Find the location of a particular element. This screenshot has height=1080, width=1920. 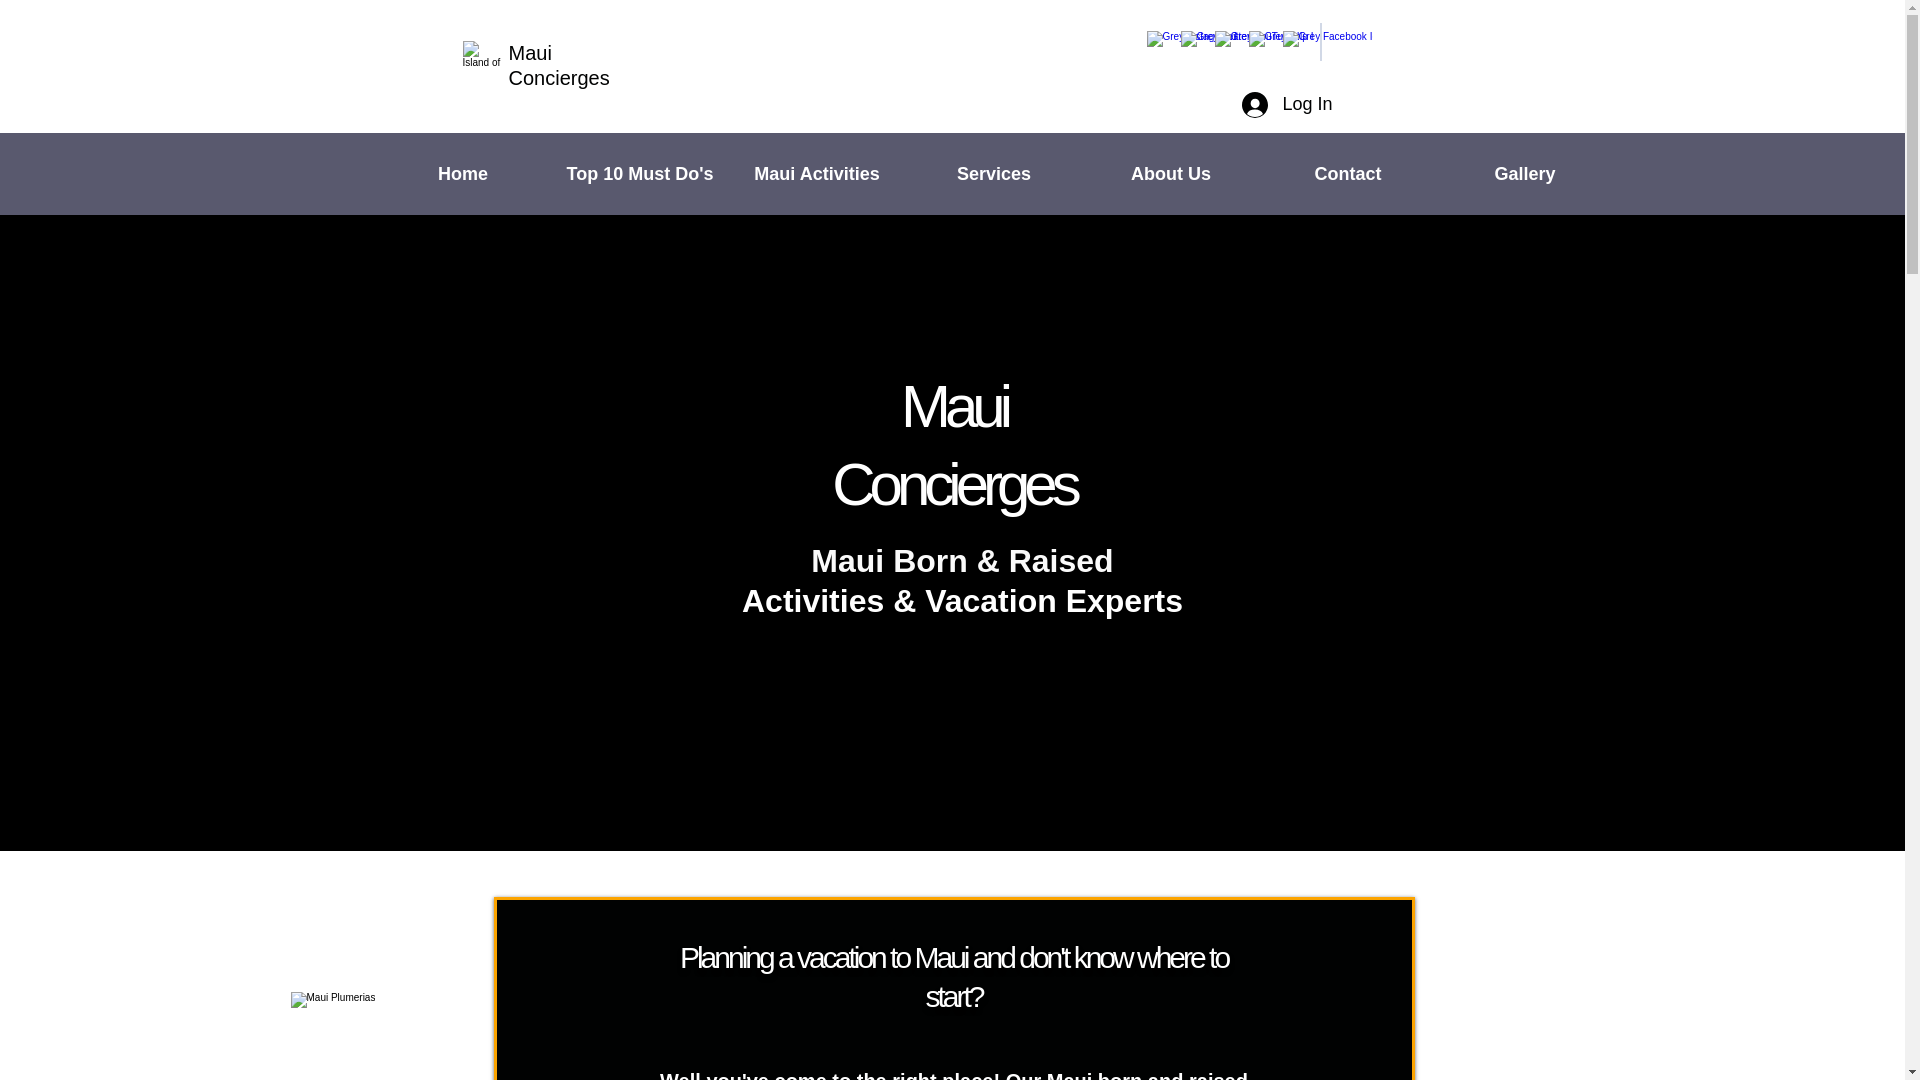

Log In is located at coordinates (1286, 105).